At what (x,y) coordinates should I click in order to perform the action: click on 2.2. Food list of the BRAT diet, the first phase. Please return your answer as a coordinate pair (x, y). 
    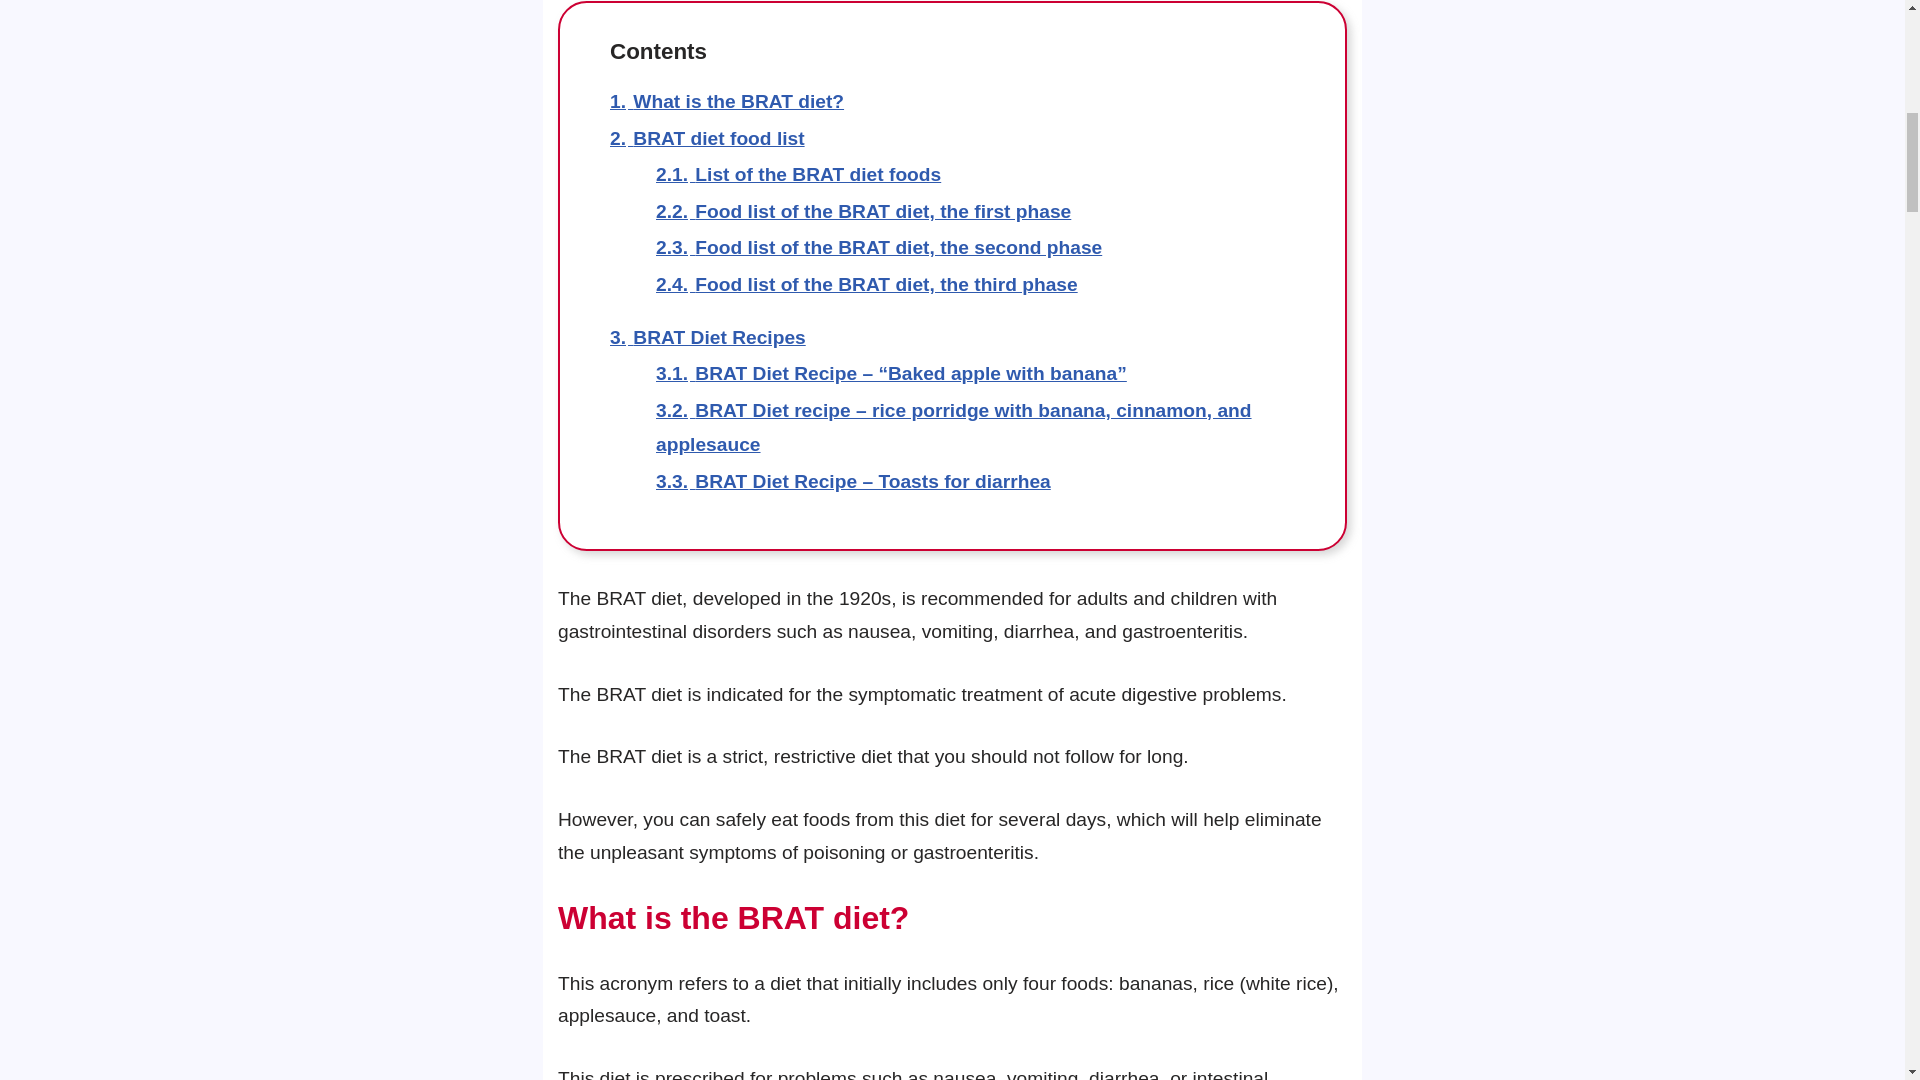
    Looking at the image, I should click on (864, 211).